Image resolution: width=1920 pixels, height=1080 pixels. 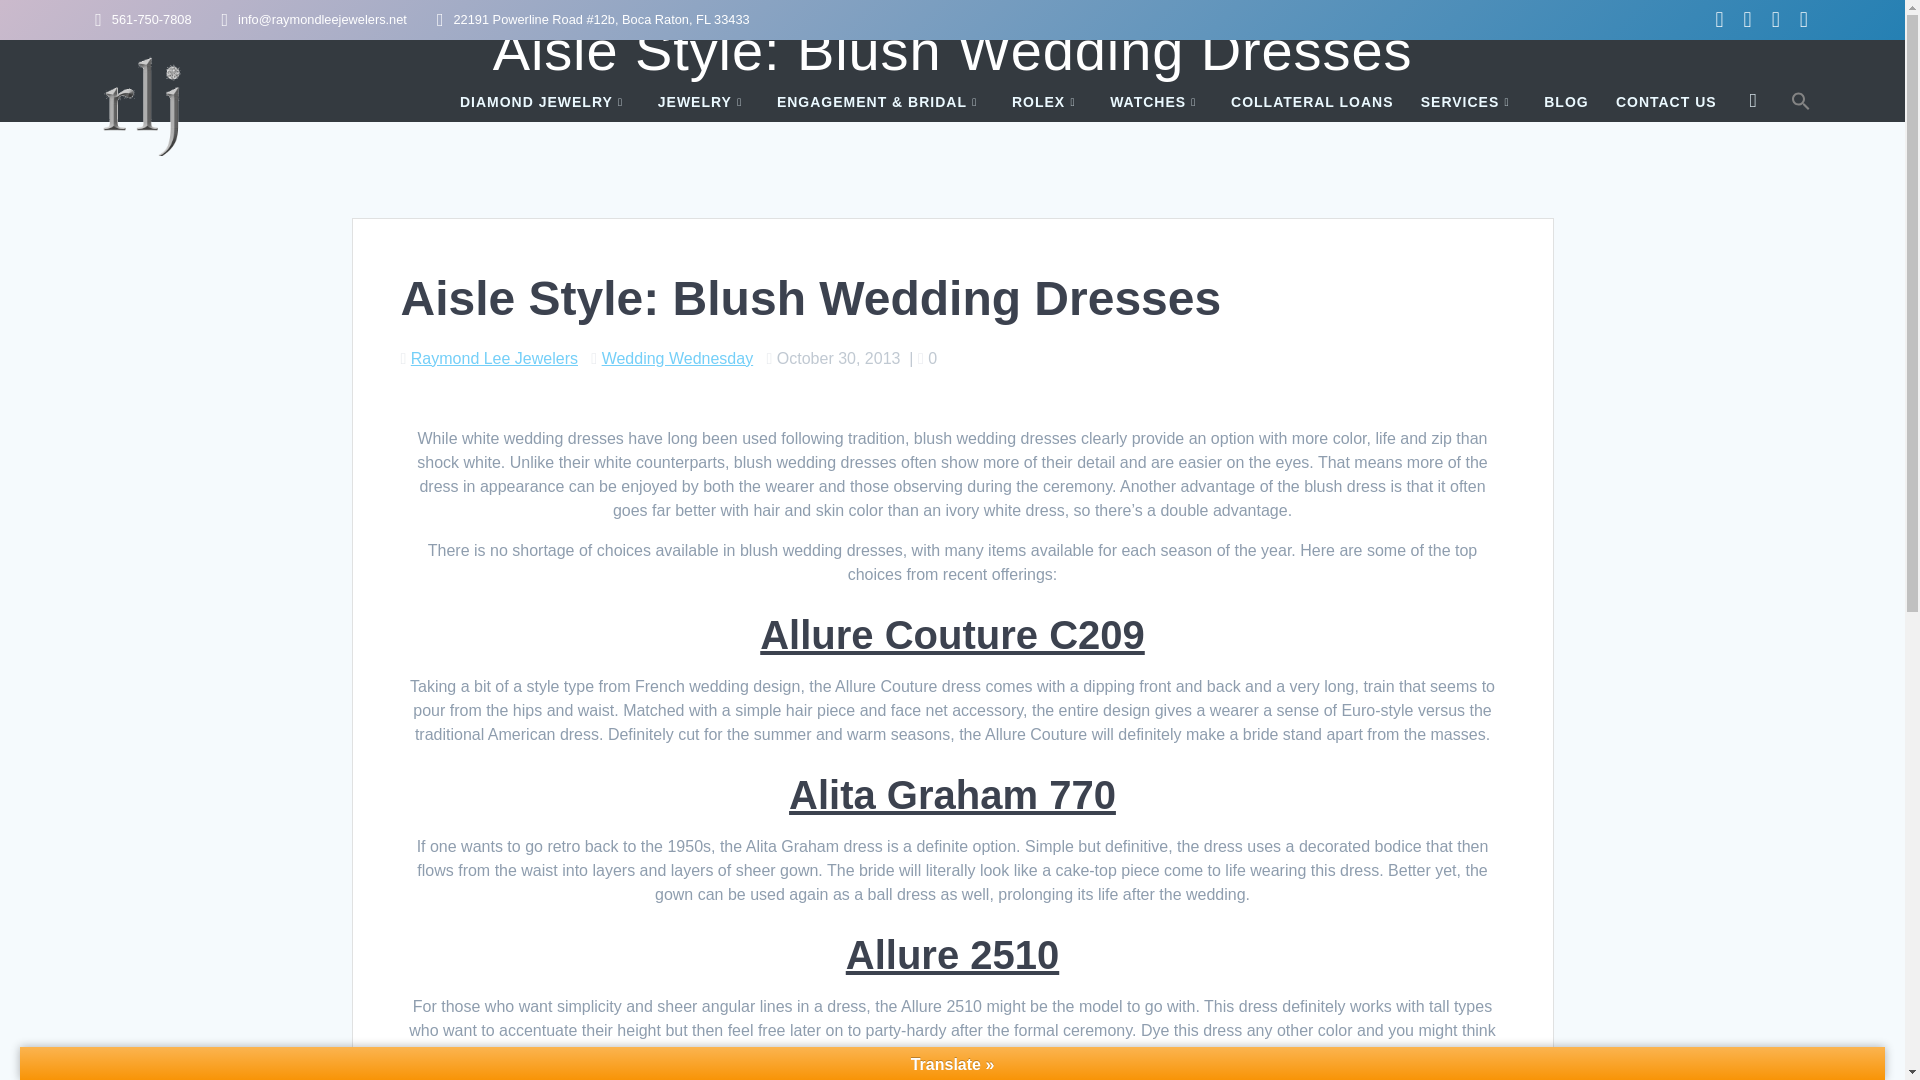 I want to click on DIAMOND JEWELRY, so click(x=546, y=102).